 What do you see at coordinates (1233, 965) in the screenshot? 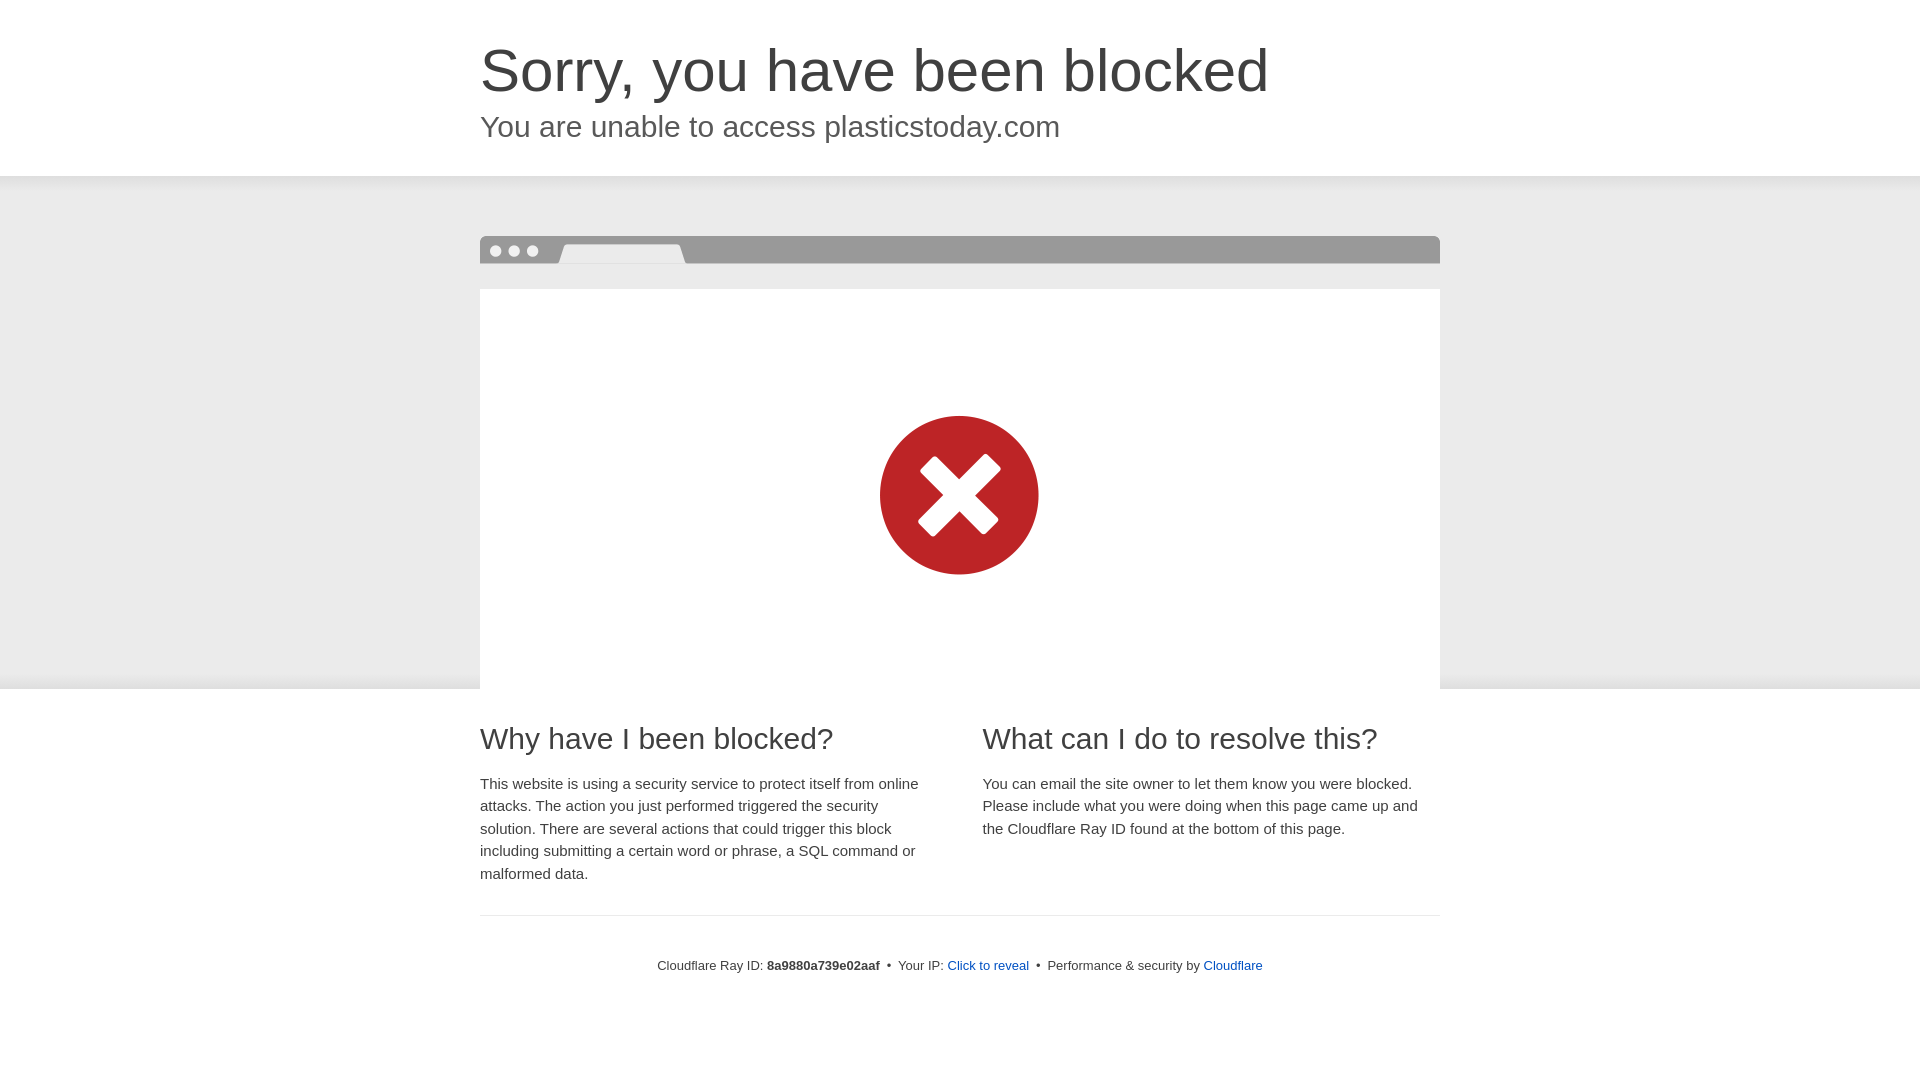
I see `Cloudflare` at bounding box center [1233, 965].